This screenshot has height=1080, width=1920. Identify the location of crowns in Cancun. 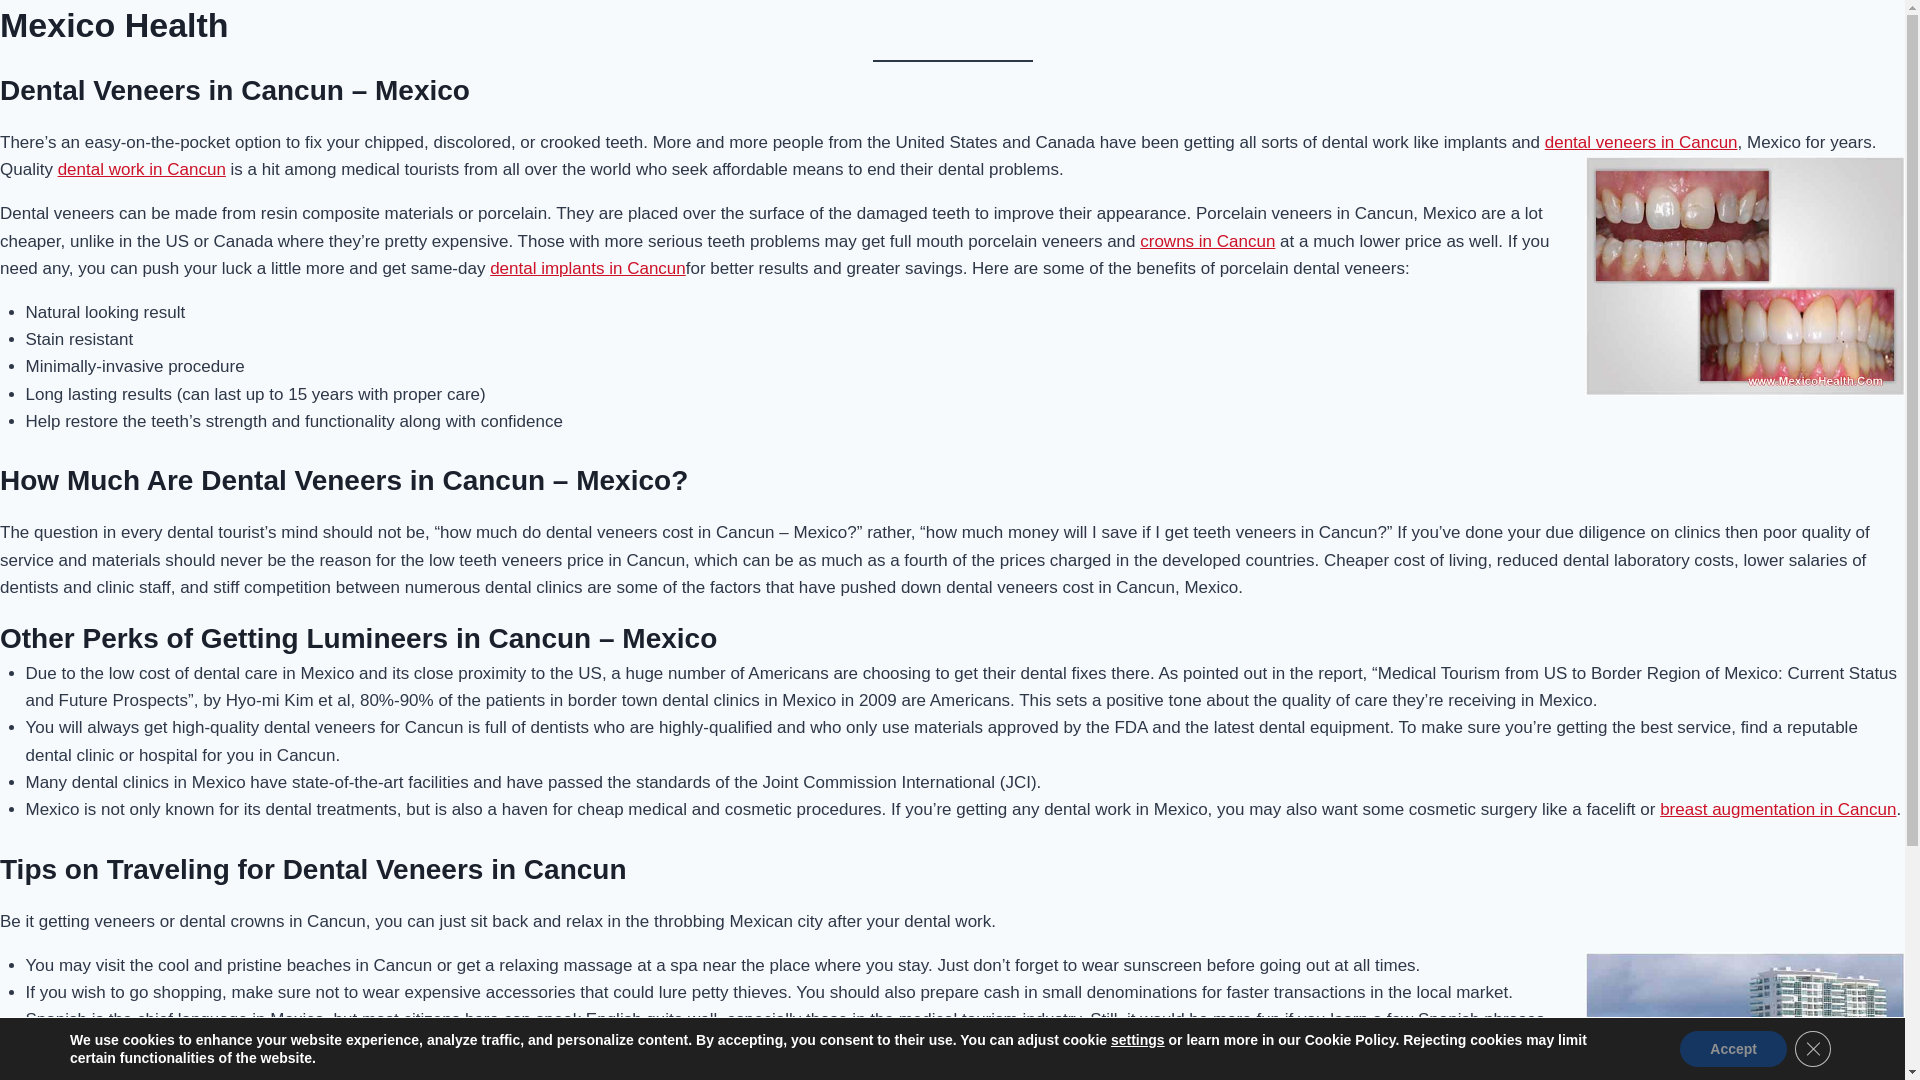
(1207, 241).